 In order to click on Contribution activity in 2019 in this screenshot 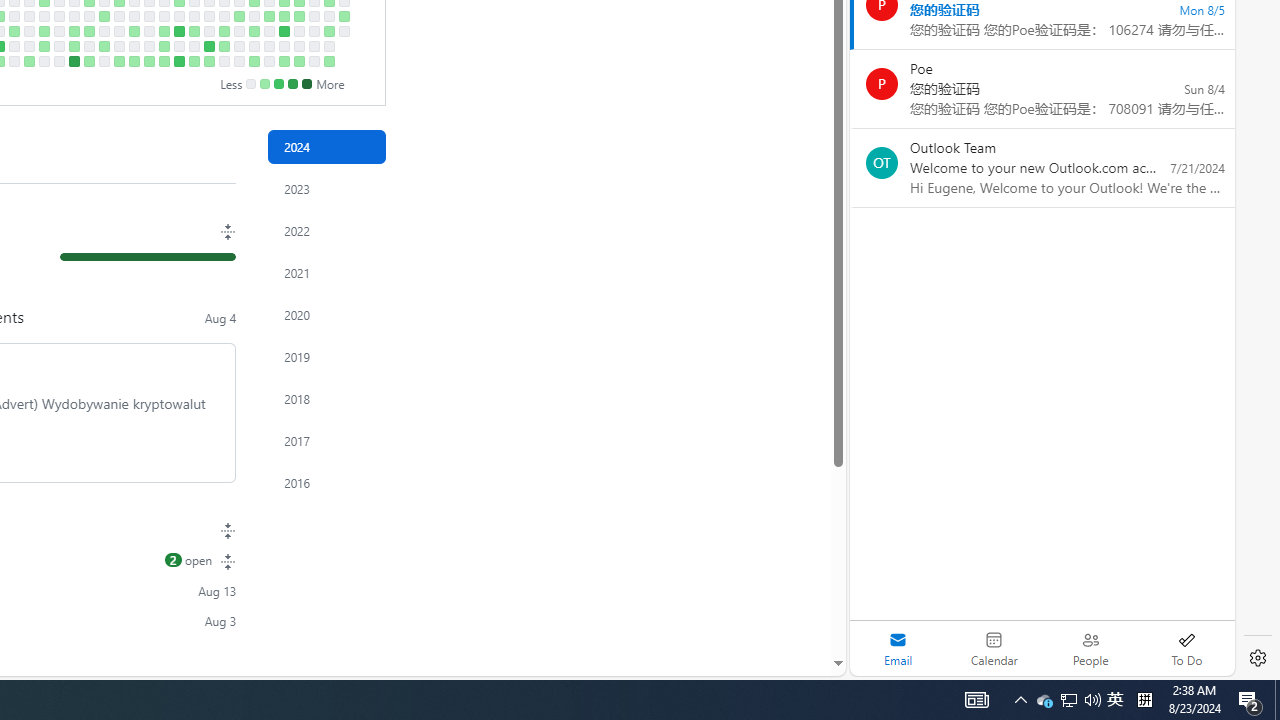, I will do `click(326, 356)`.